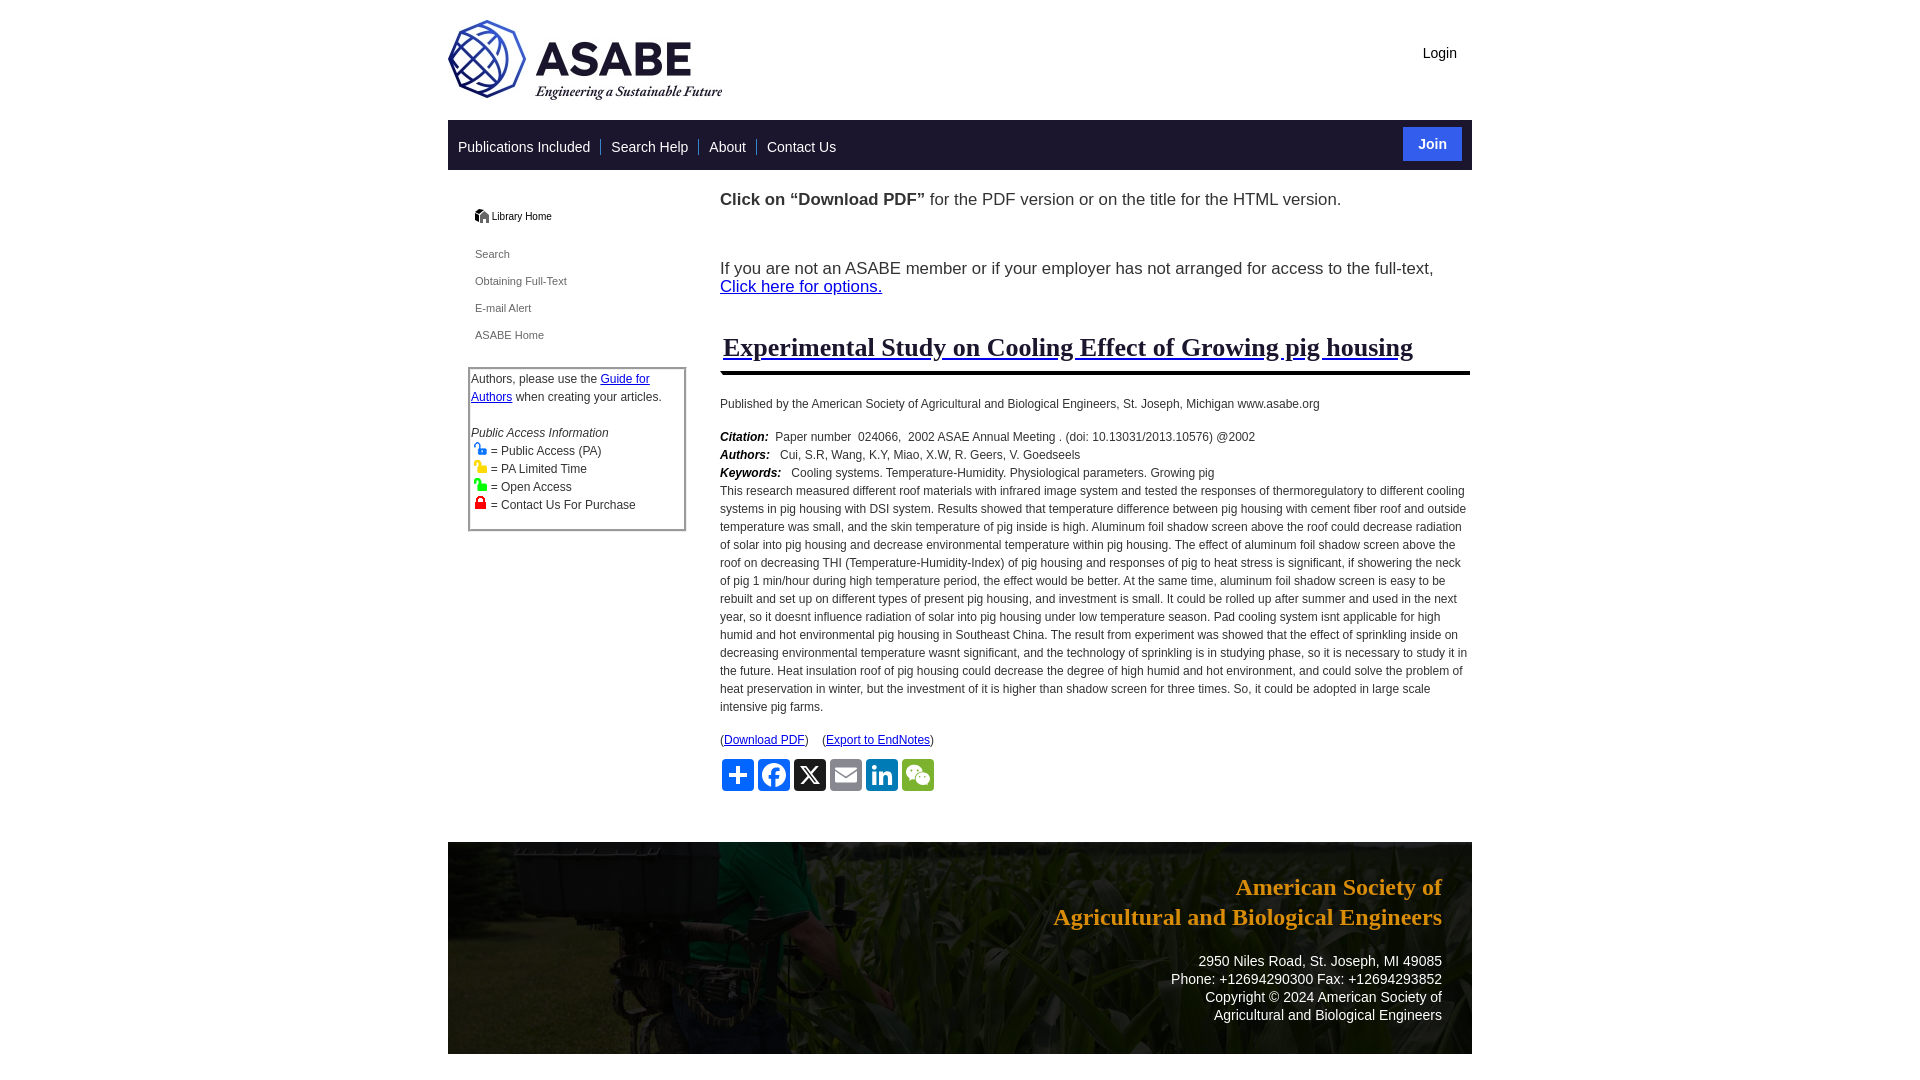  What do you see at coordinates (584, 95) in the screenshot?
I see `ASABE` at bounding box center [584, 95].